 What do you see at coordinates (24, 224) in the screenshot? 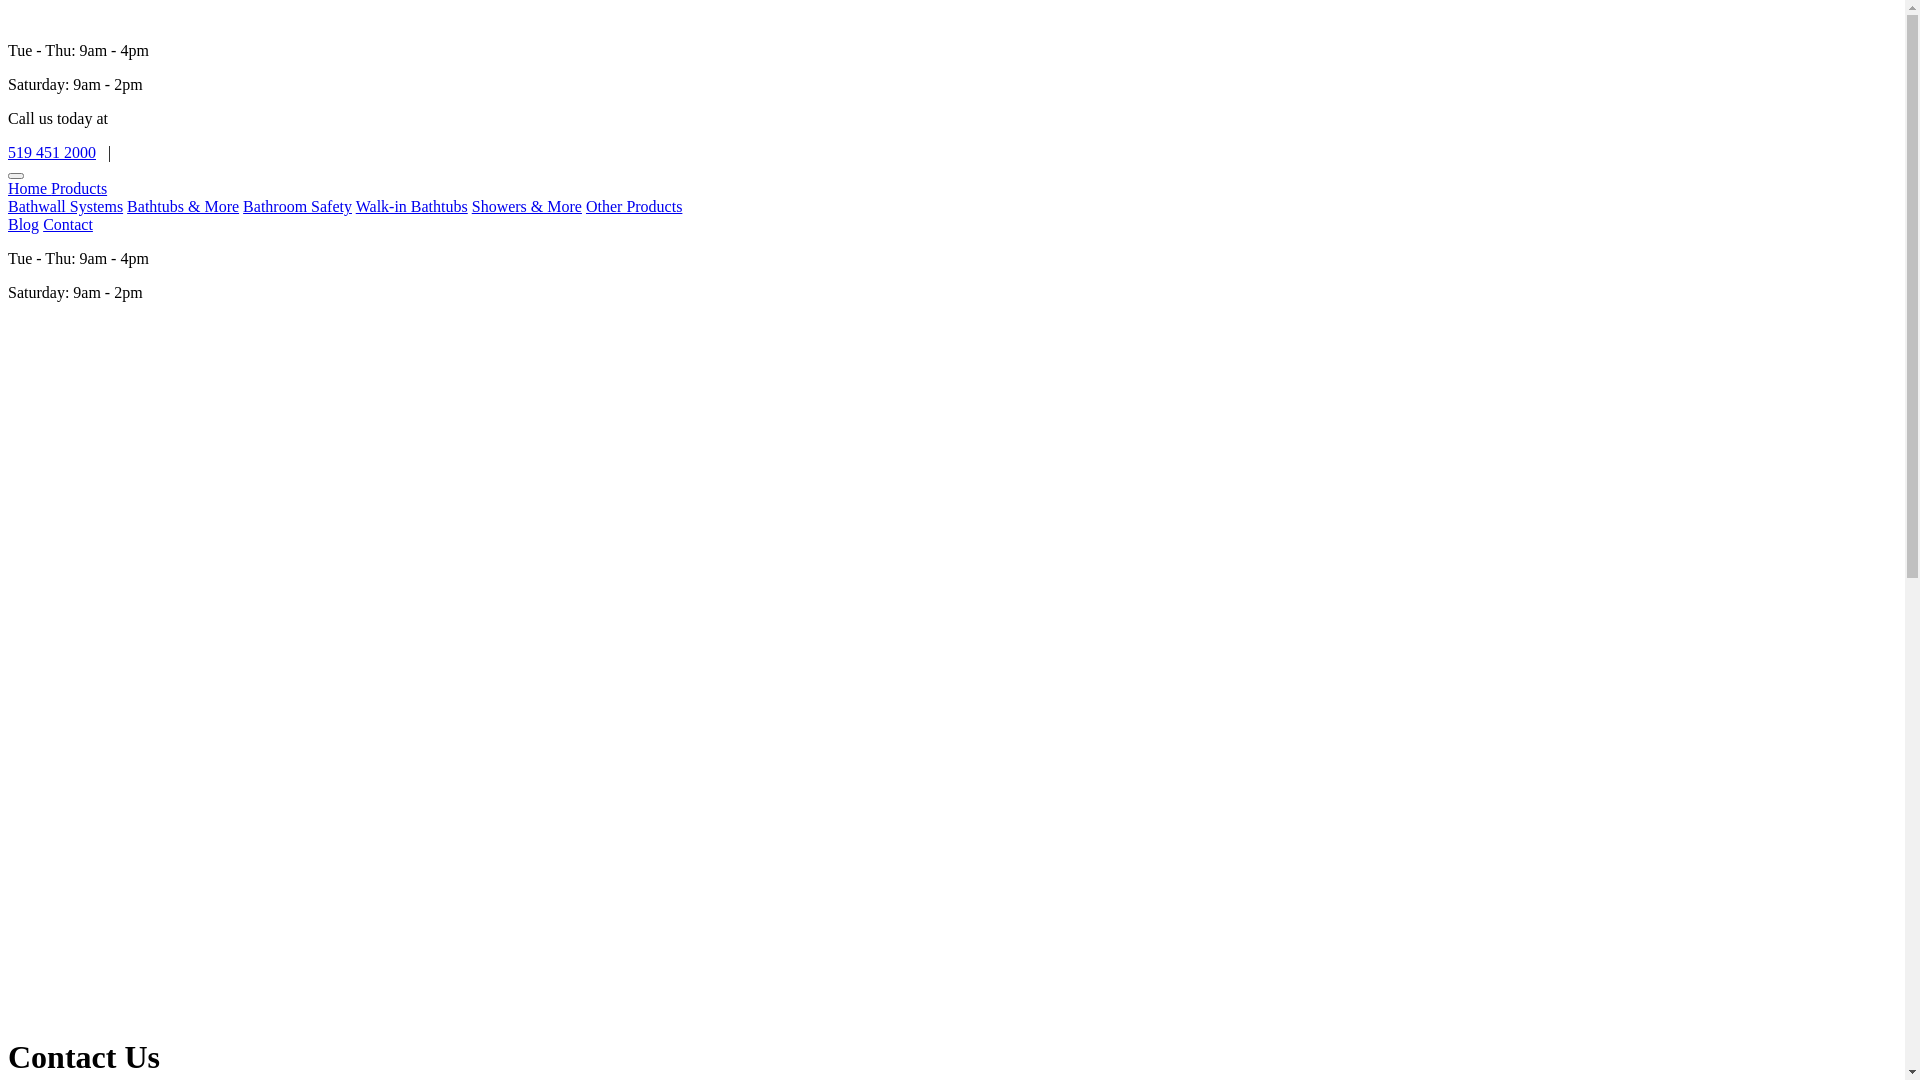
I see `Blog` at bounding box center [24, 224].